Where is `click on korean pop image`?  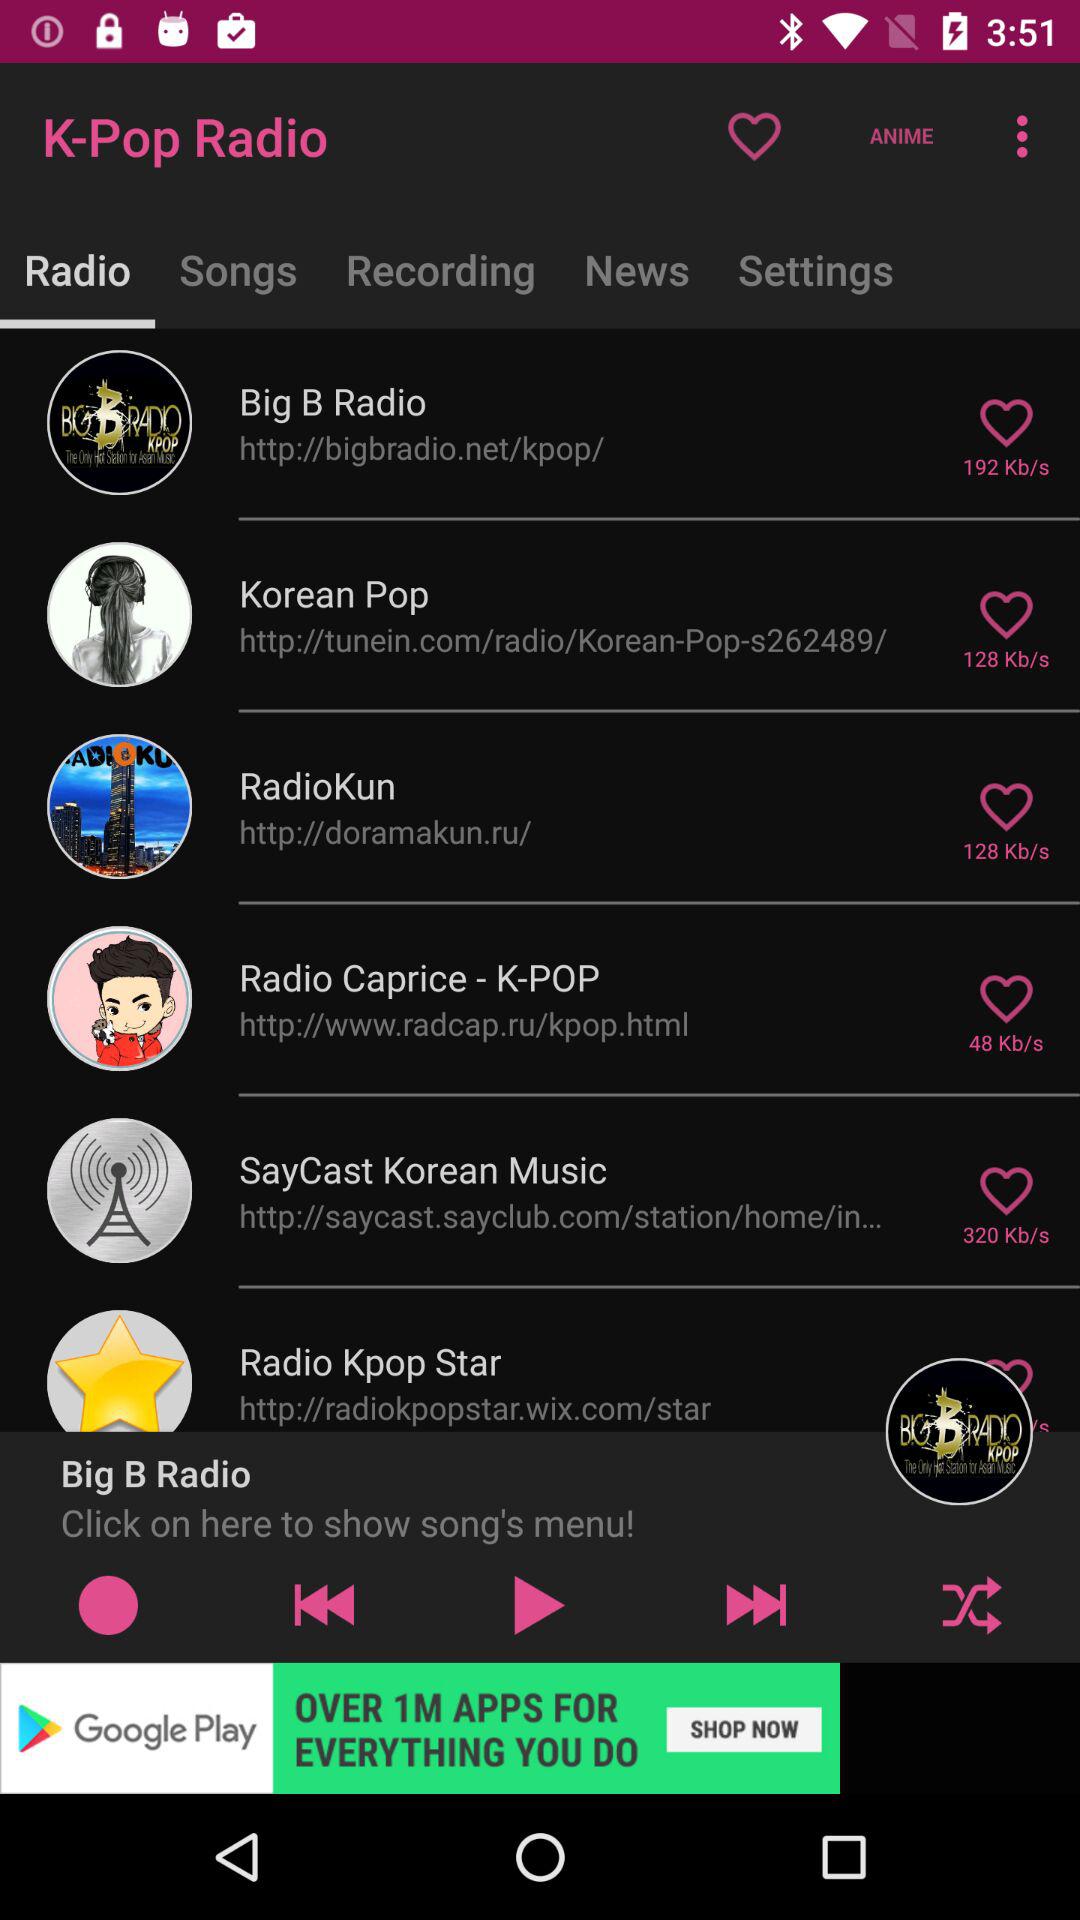 click on korean pop image is located at coordinates (120, 614).